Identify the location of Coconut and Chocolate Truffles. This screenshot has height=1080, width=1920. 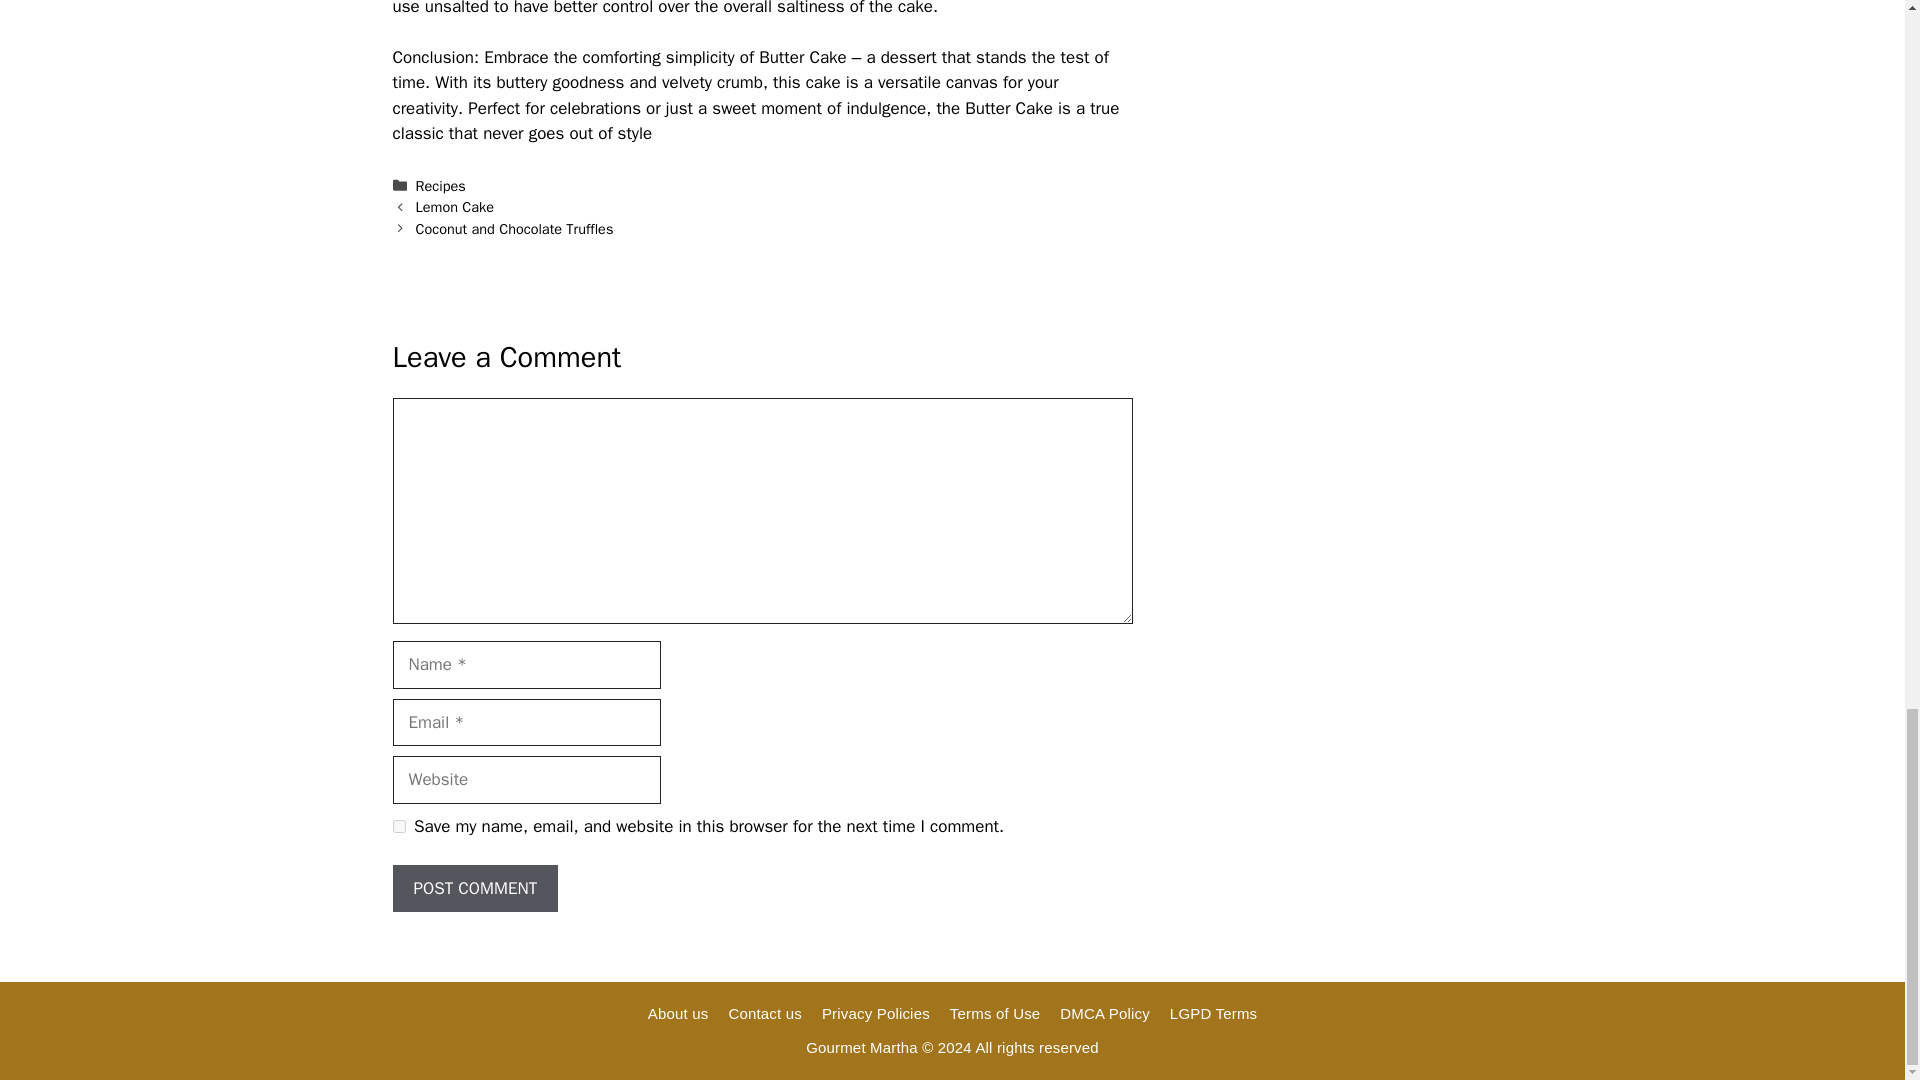
(515, 228).